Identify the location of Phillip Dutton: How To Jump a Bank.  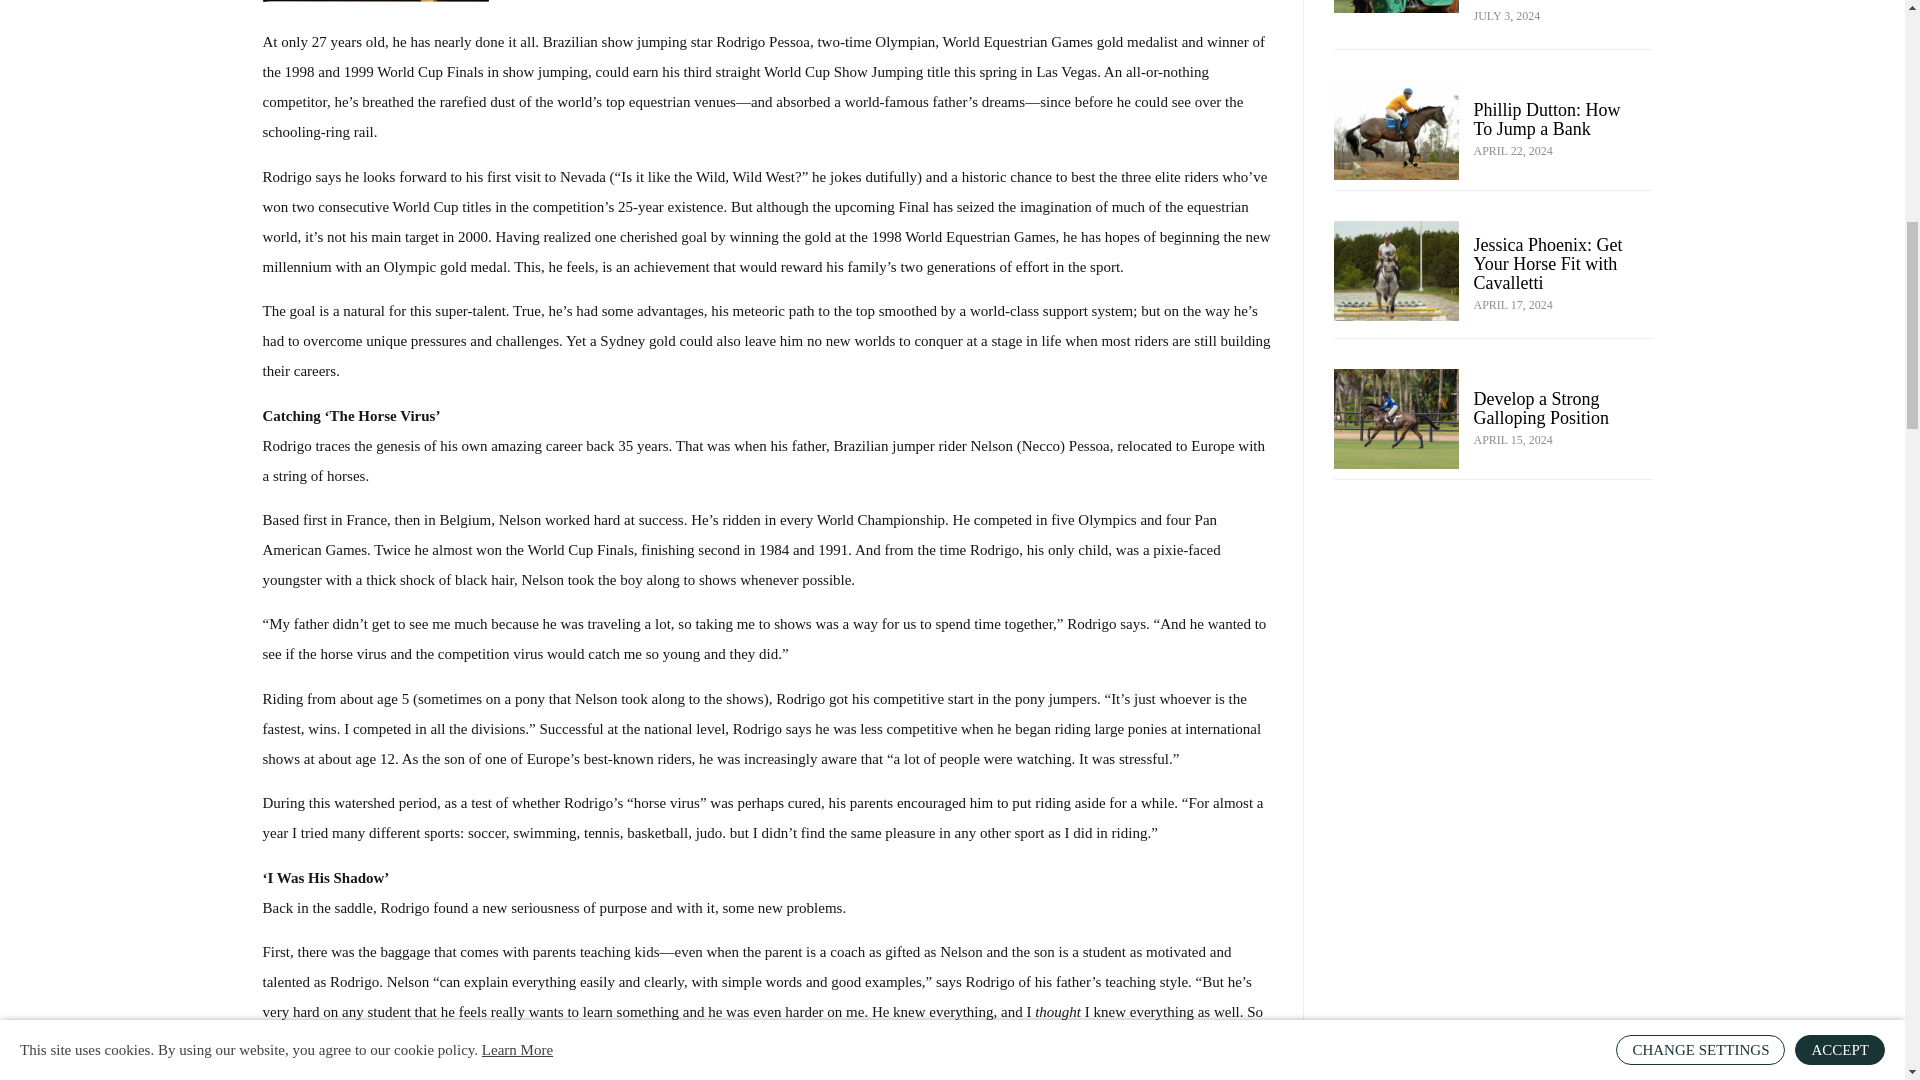
(1547, 120).